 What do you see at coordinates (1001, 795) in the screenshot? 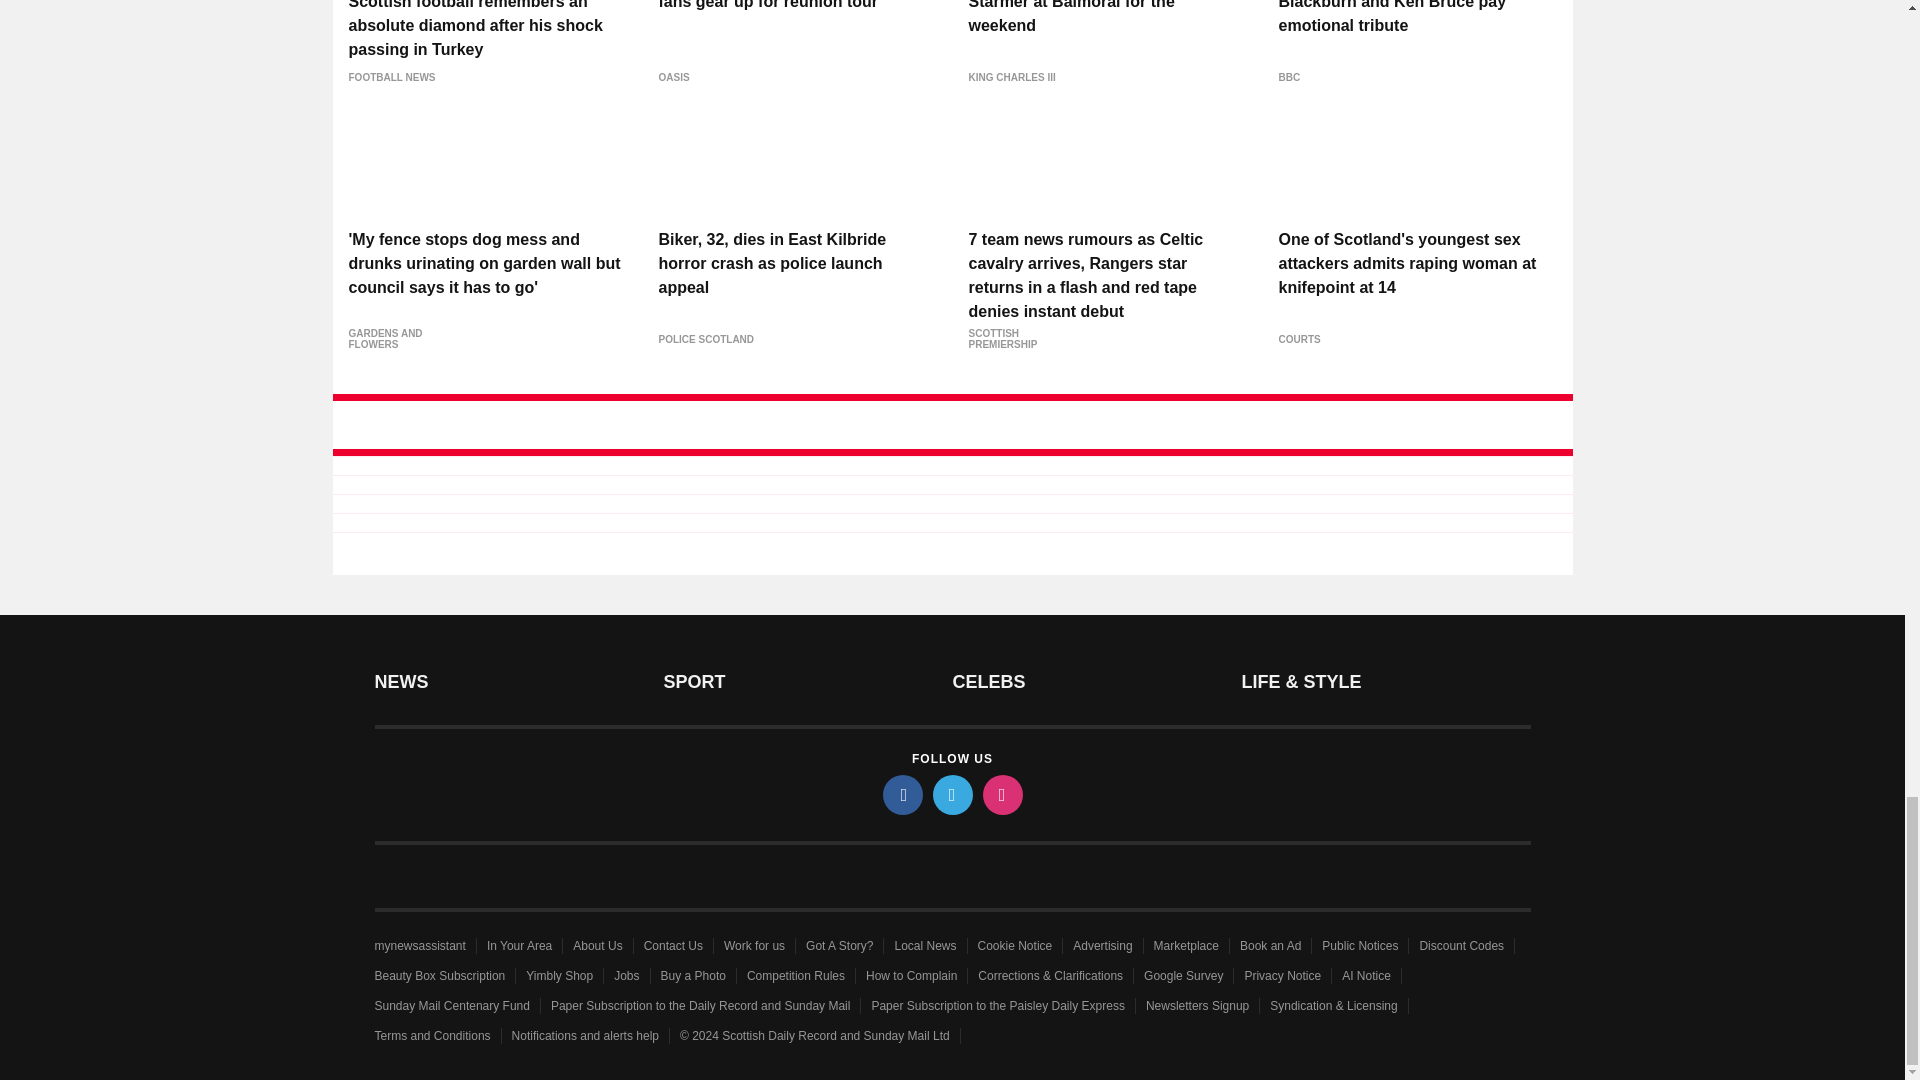
I see `instagram` at bounding box center [1001, 795].